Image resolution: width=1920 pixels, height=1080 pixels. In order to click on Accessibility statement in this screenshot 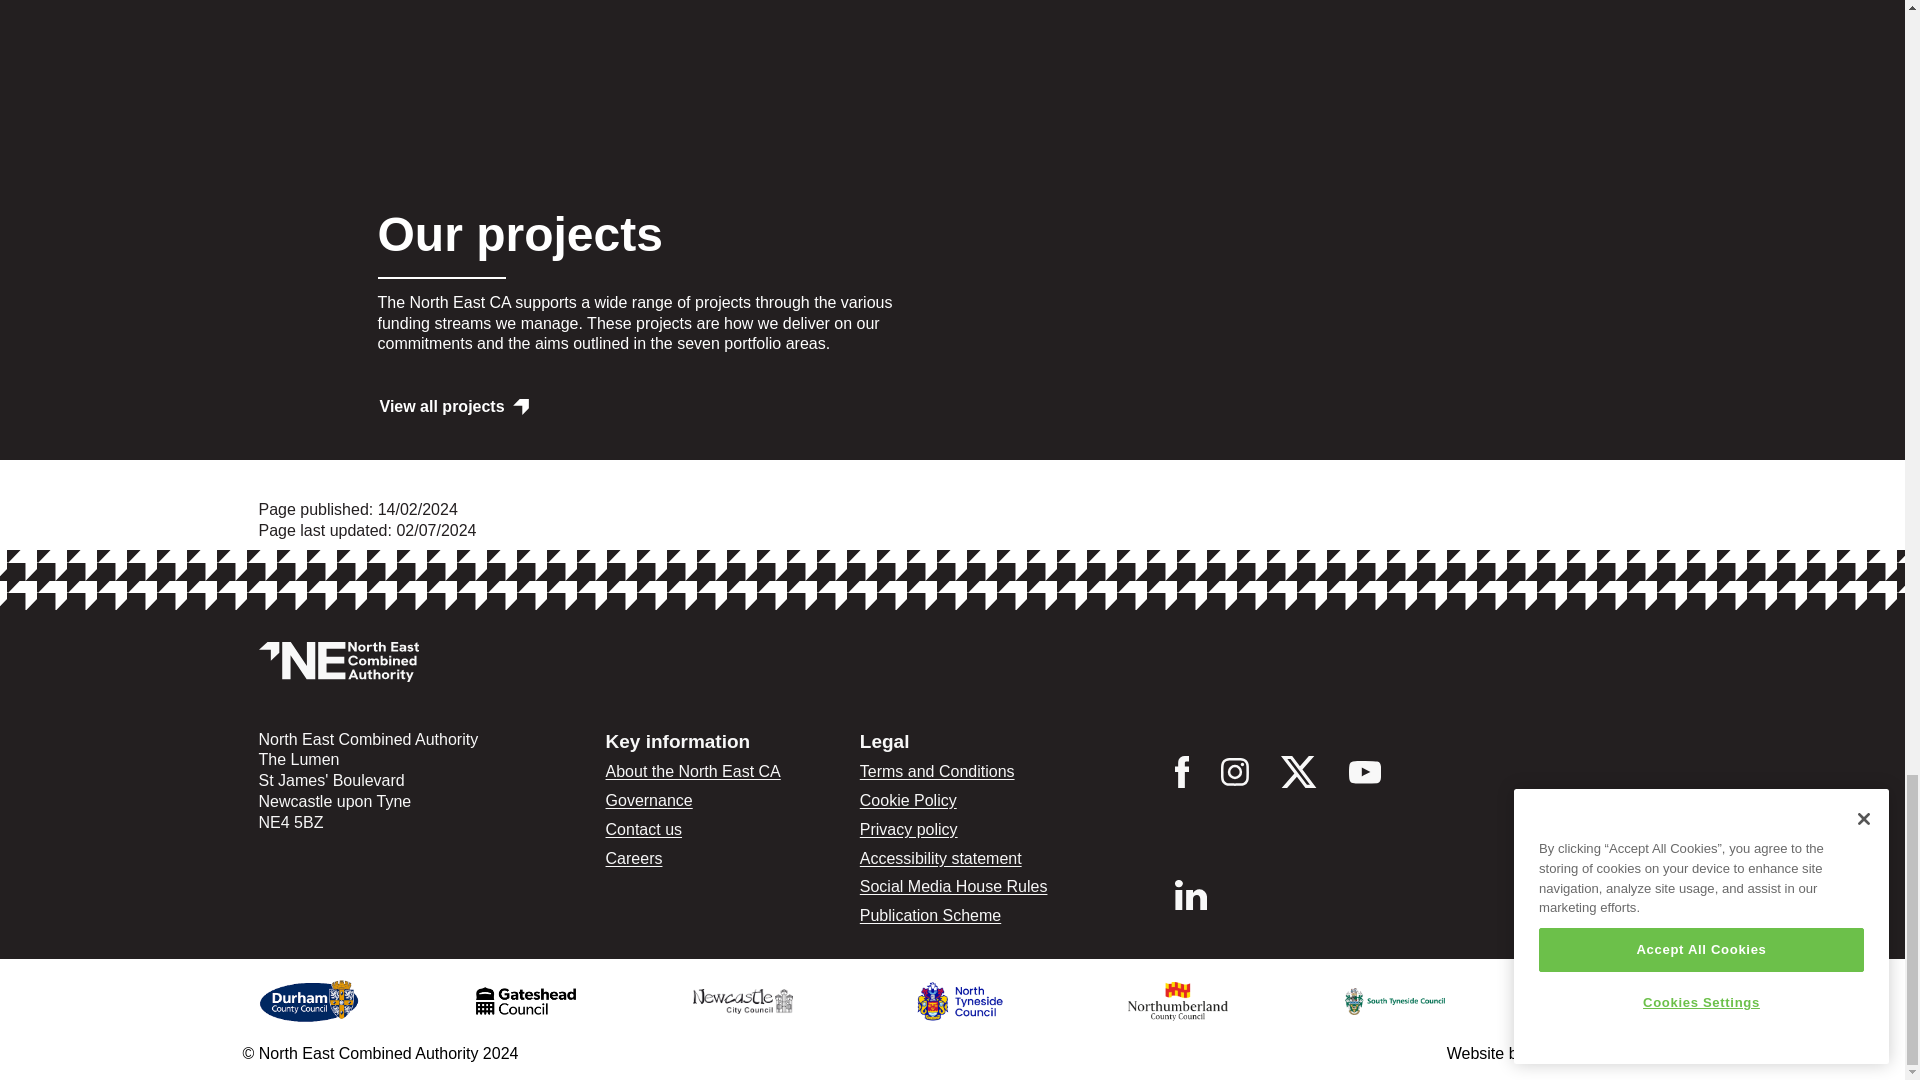, I will do `click(940, 858)`.